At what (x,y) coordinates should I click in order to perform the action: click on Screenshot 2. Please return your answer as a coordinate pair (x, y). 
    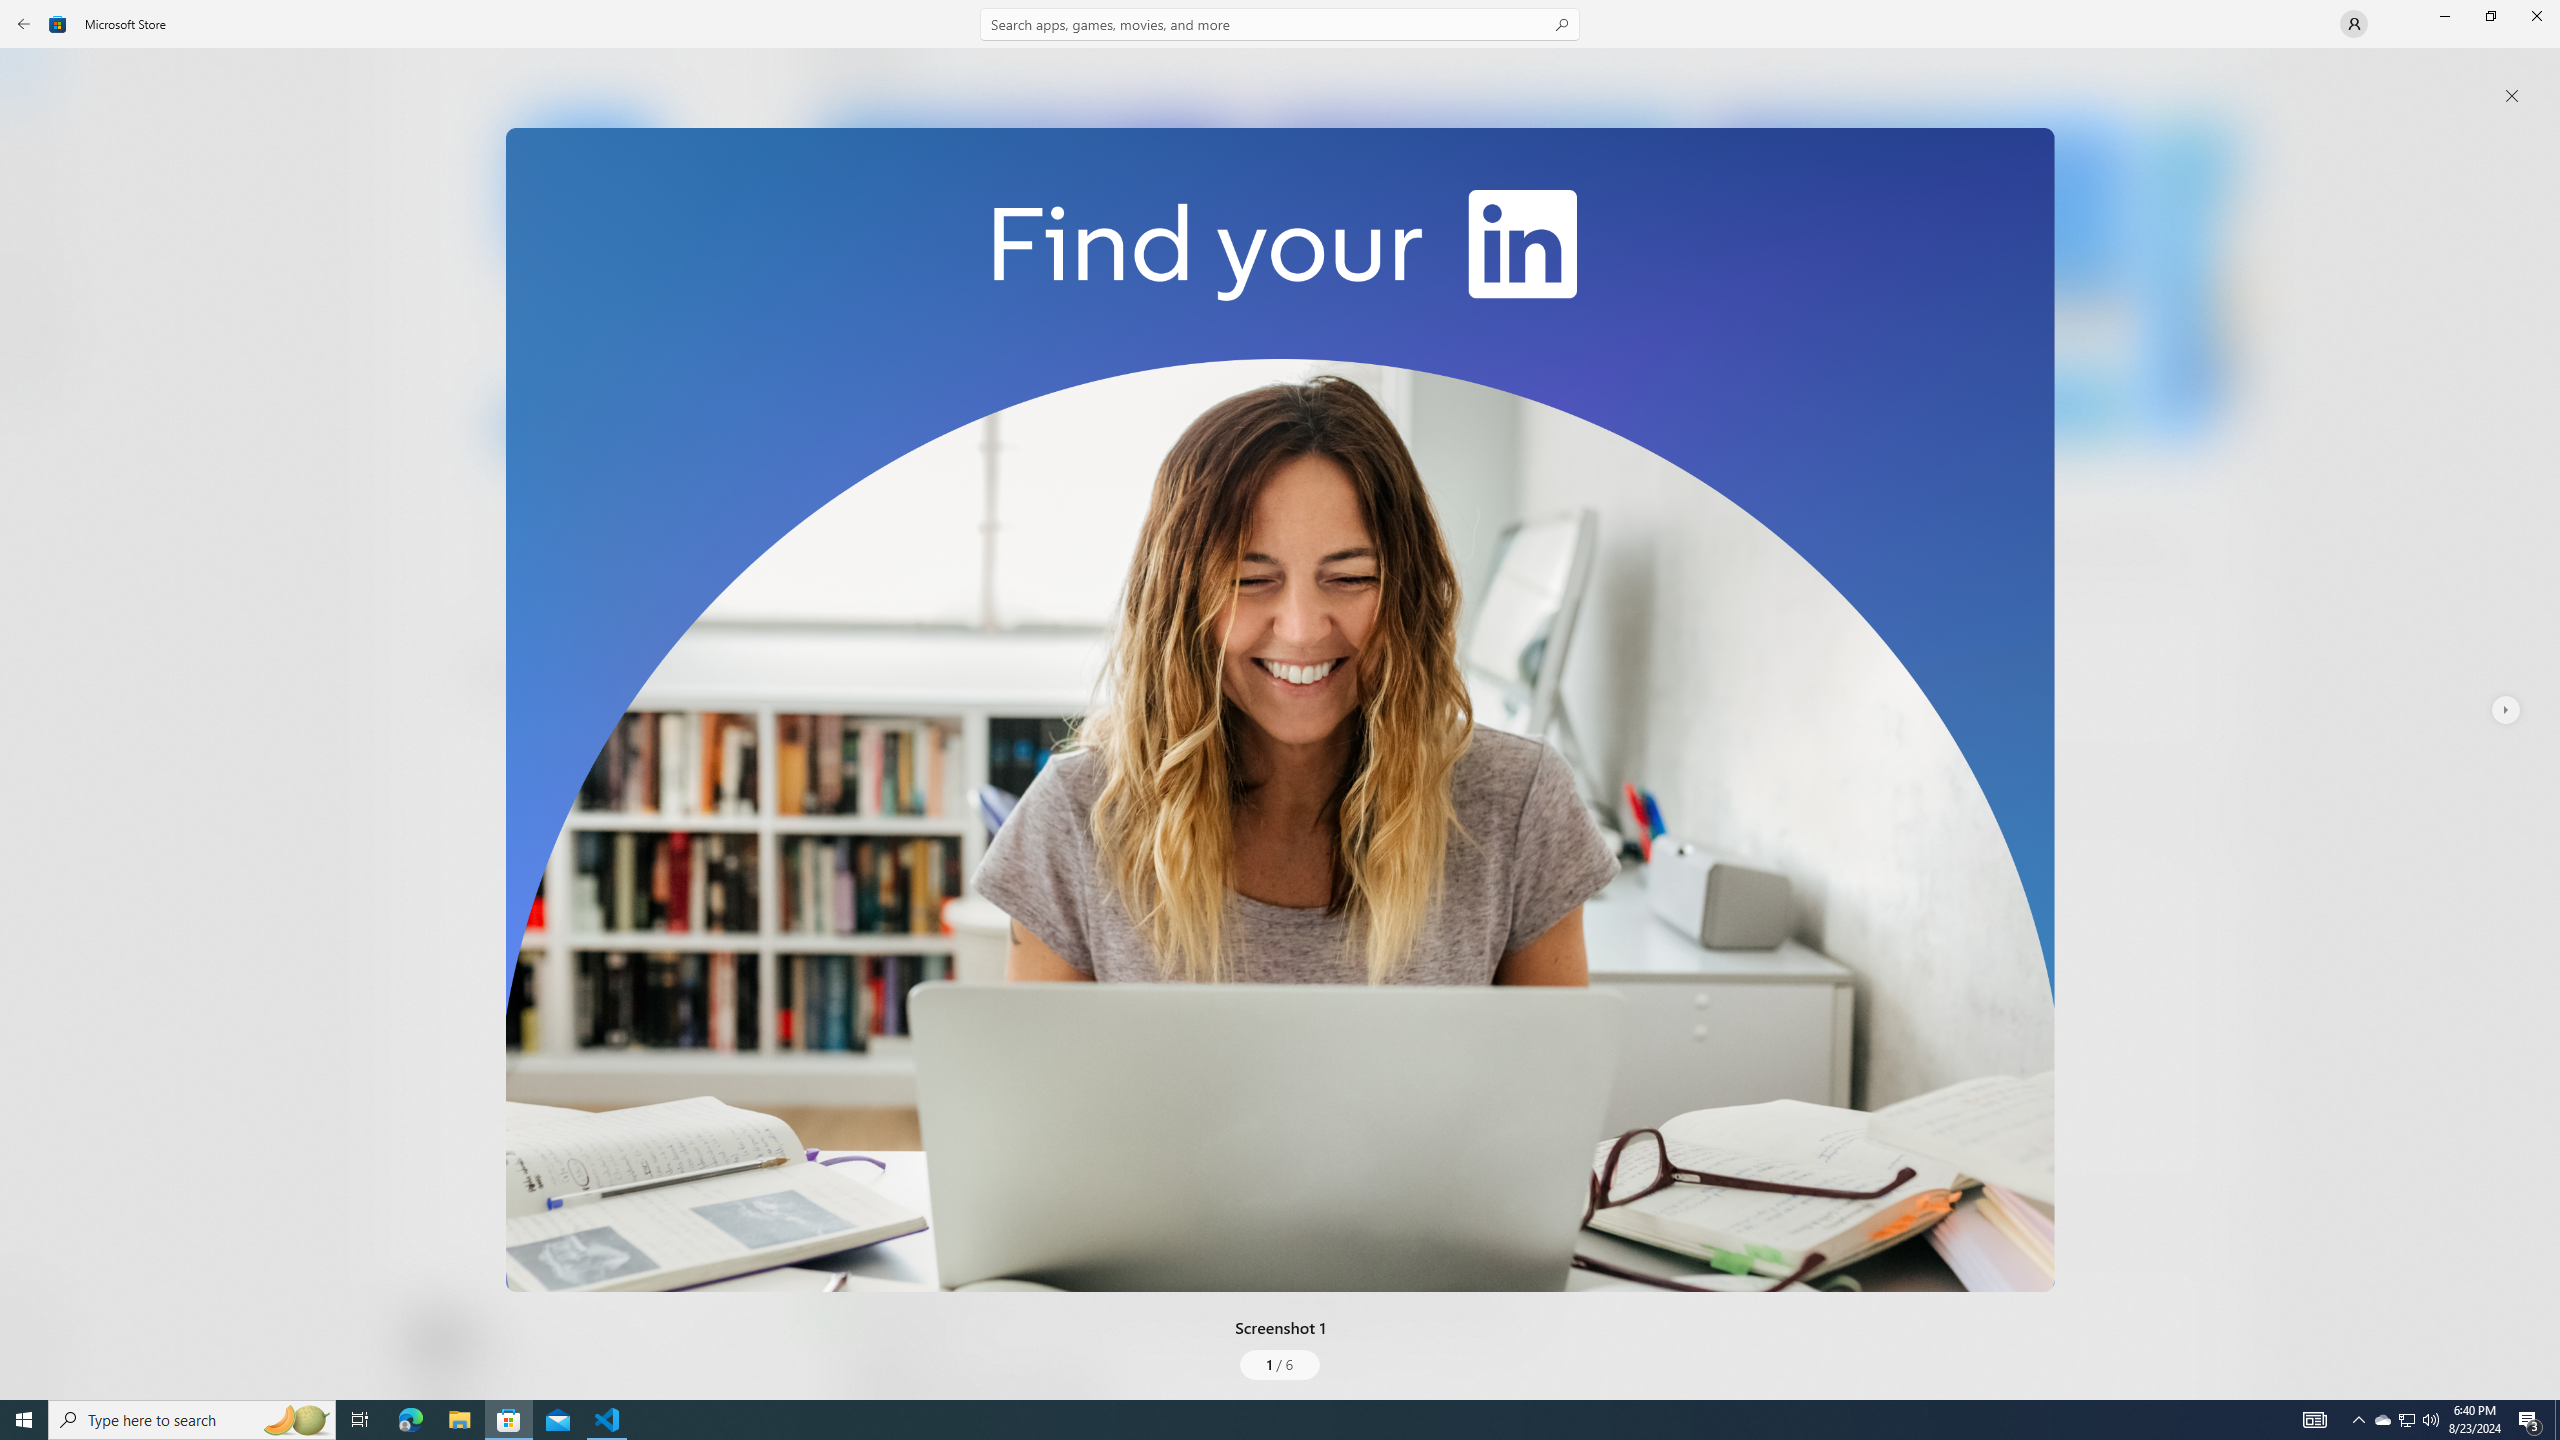
    Looking at the image, I should click on (1472, 280).